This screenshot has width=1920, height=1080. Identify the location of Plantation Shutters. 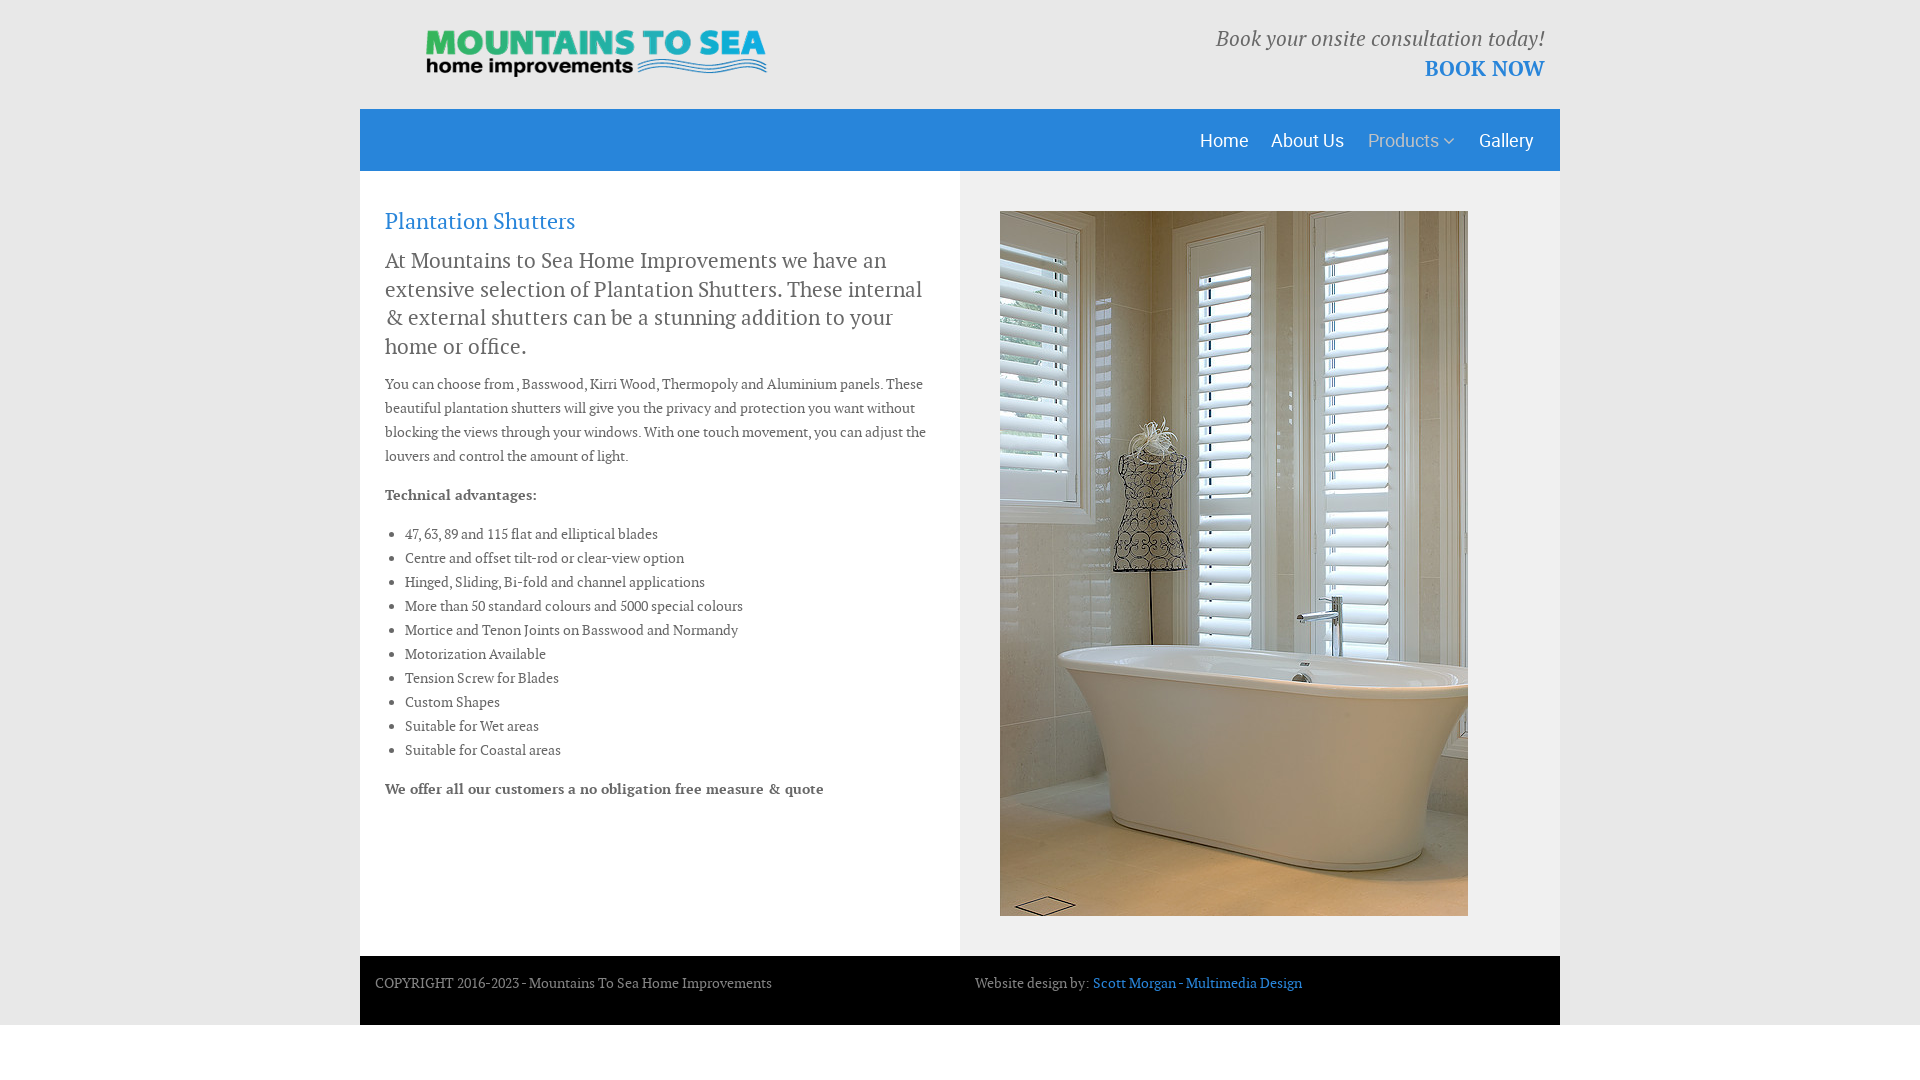
(480, 222).